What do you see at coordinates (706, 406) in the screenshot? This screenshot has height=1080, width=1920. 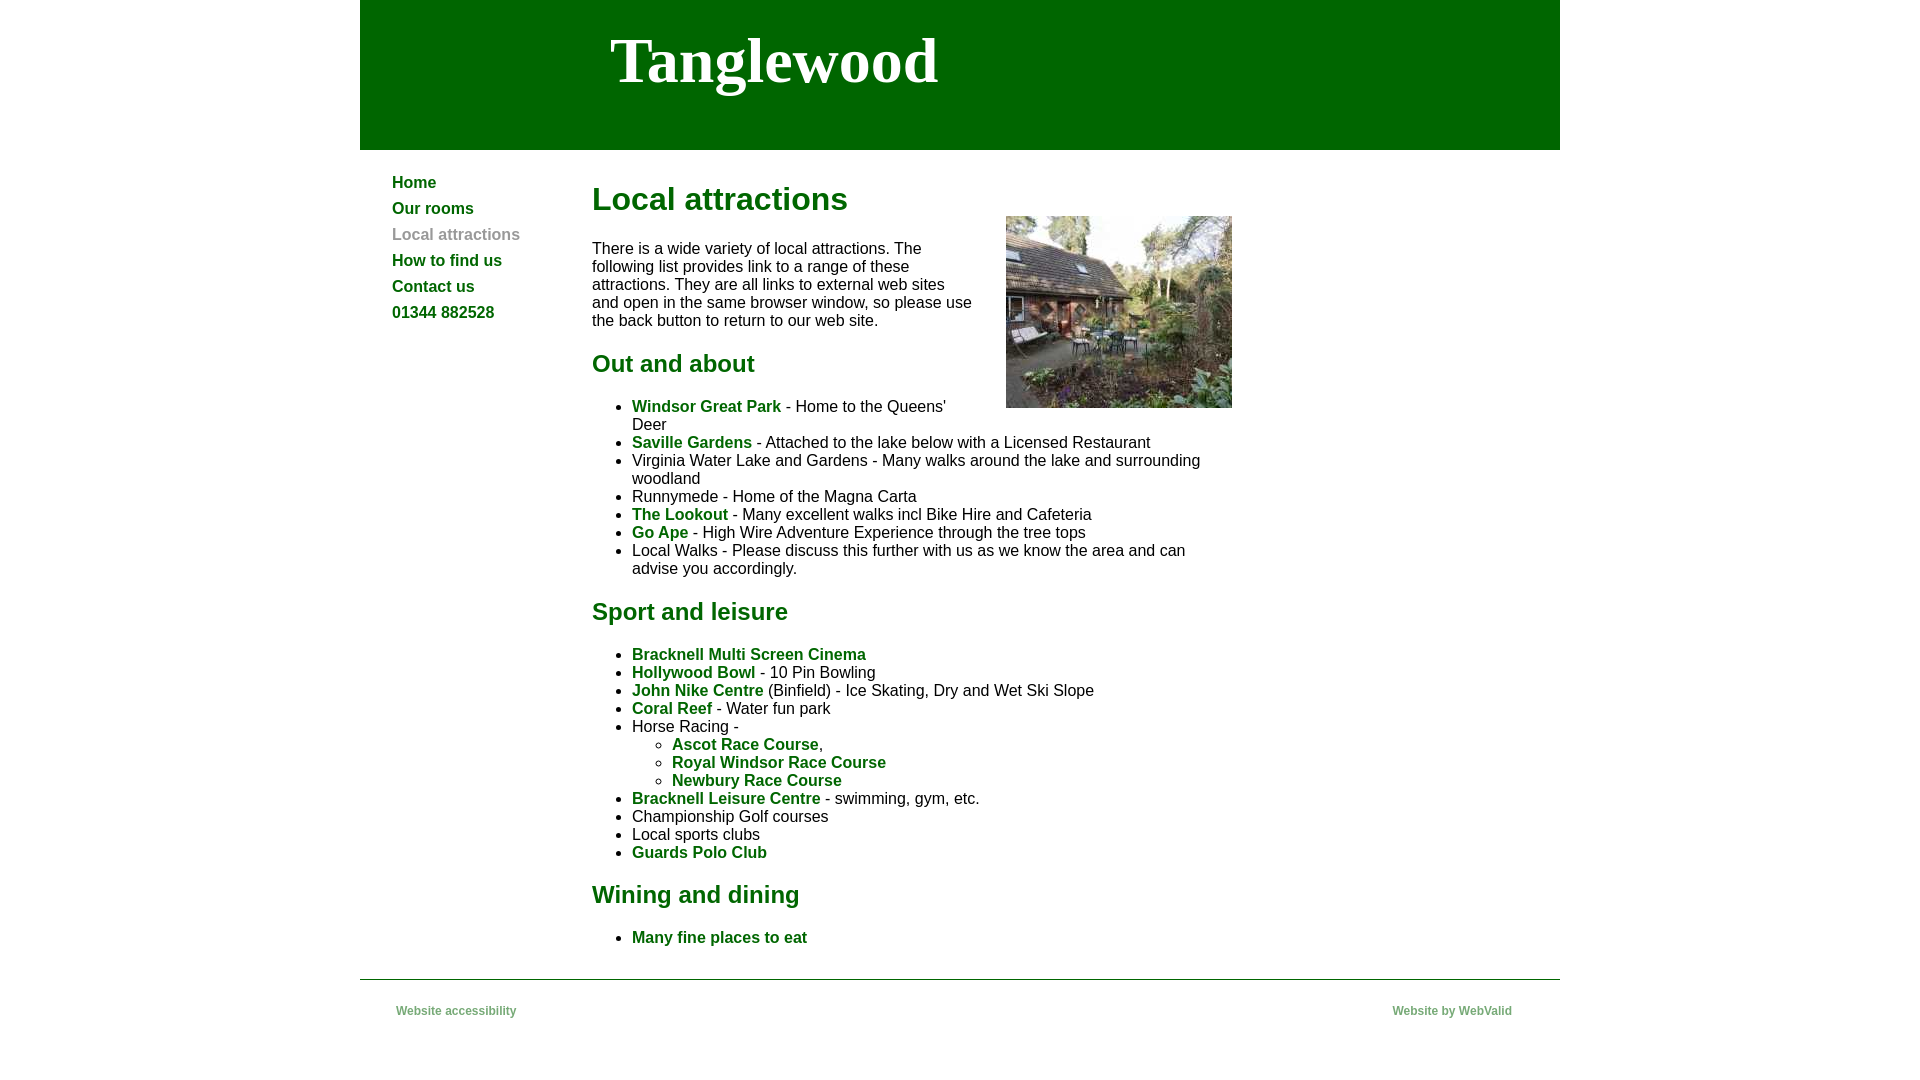 I see `Windsor Great Park` at bounding box center [706, 406].